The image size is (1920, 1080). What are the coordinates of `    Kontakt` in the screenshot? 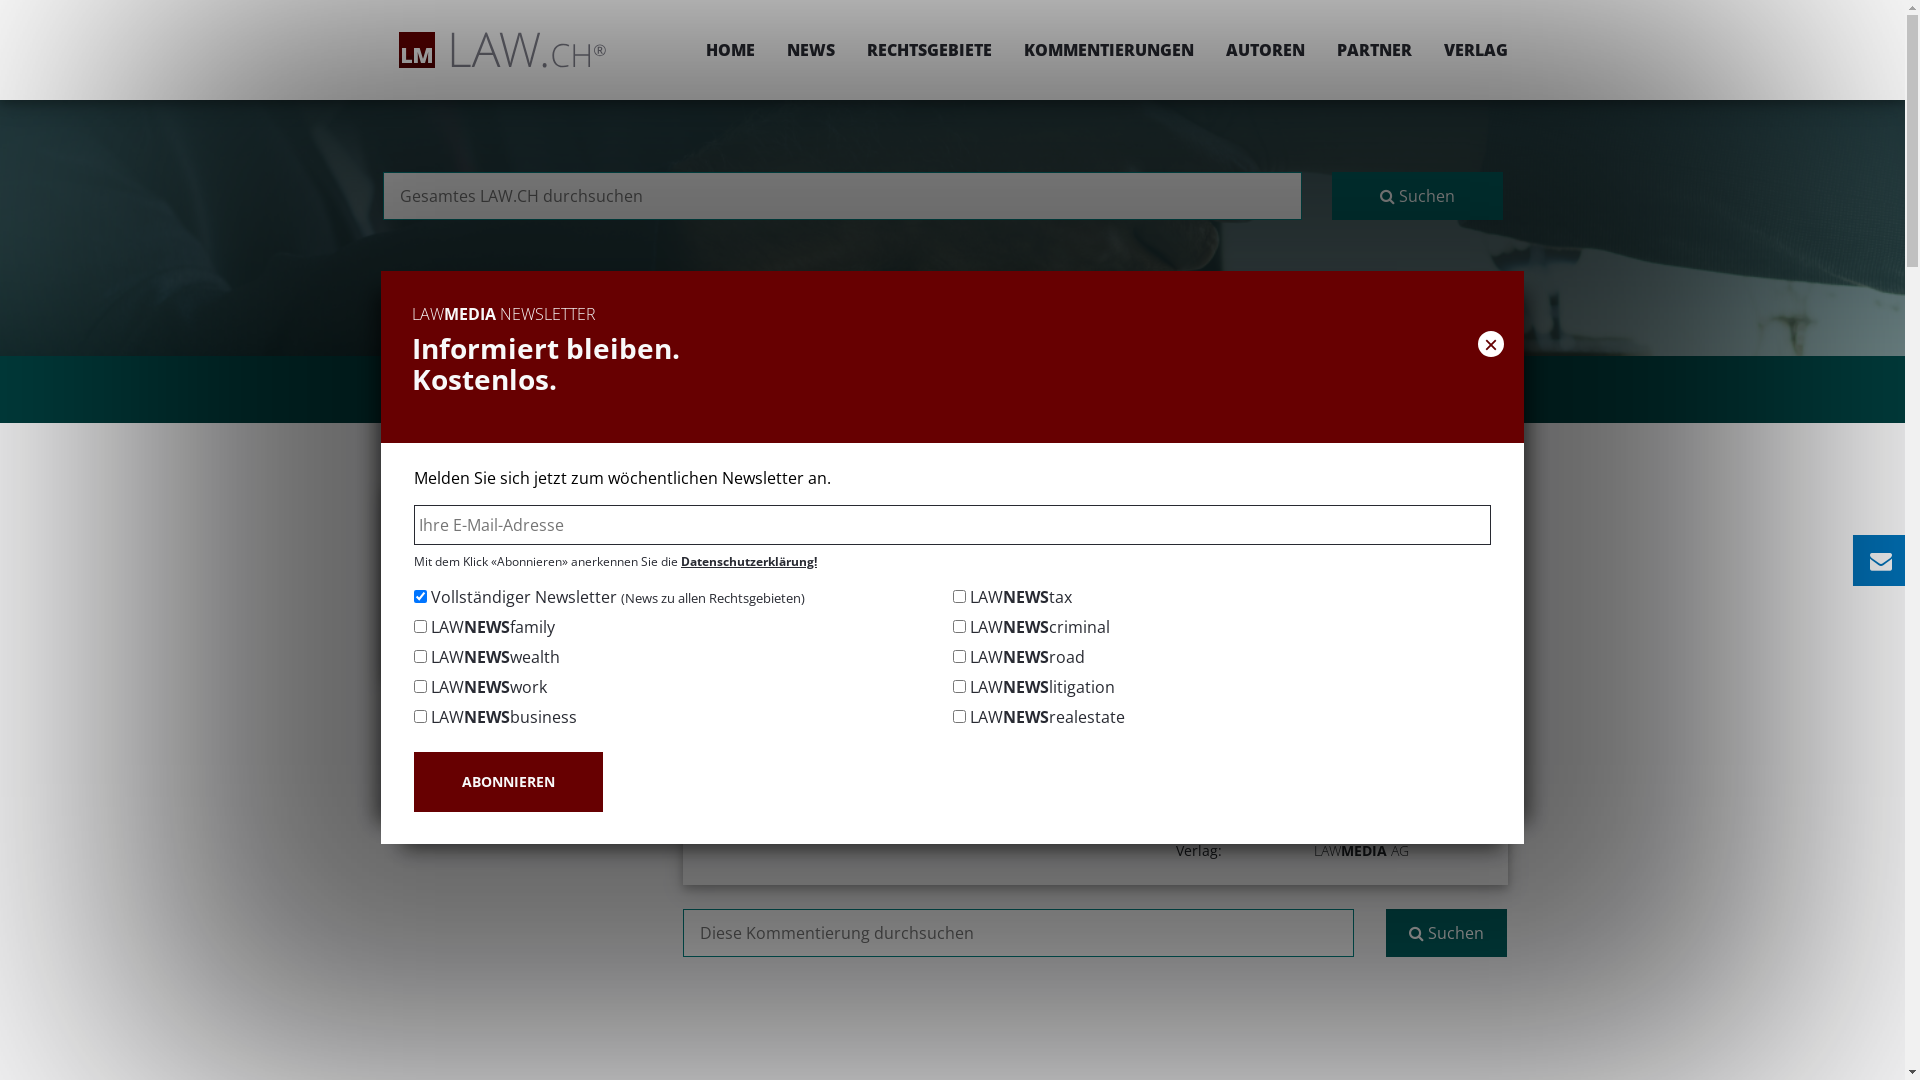 It's located at (517, 718).